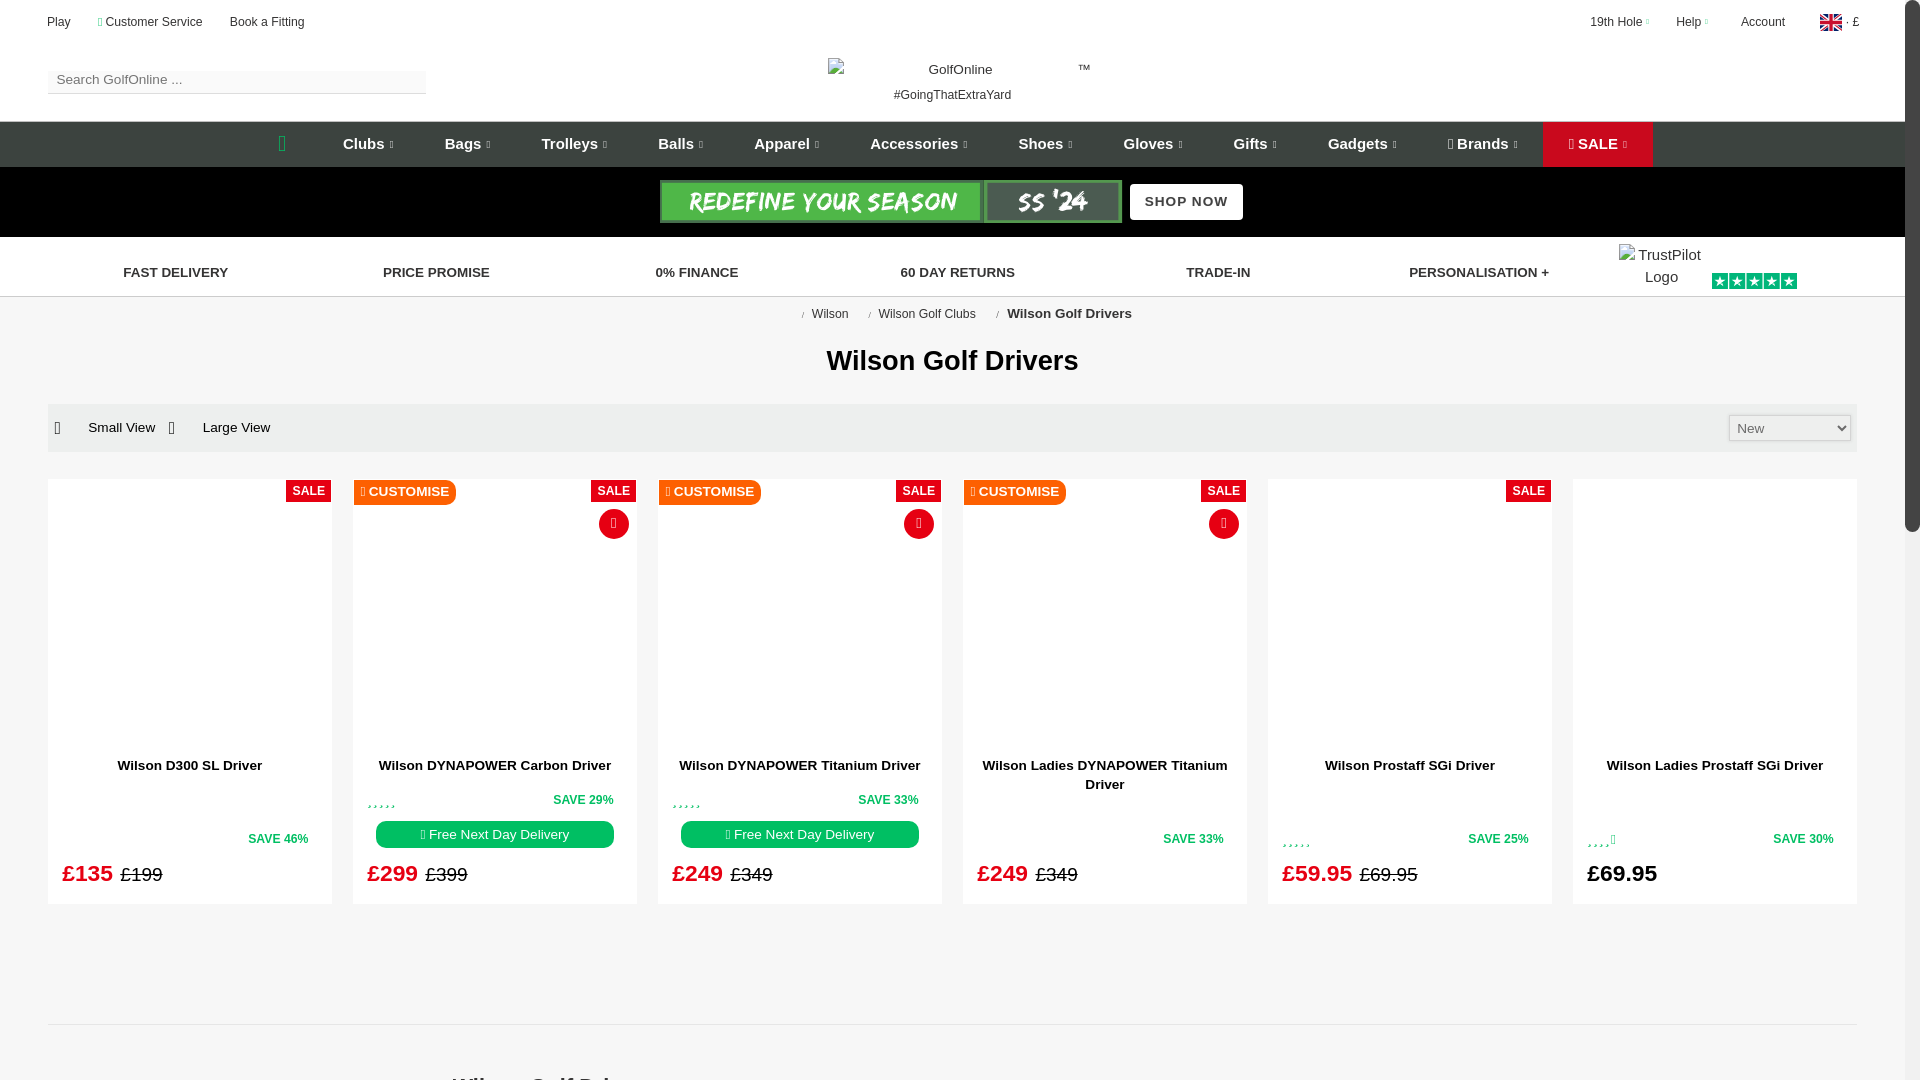 The height and width of the screenshot is (1080, 1920). Describe the element at coordinates (150, 22) in the screenshot. I see `Customer Service` at that location.